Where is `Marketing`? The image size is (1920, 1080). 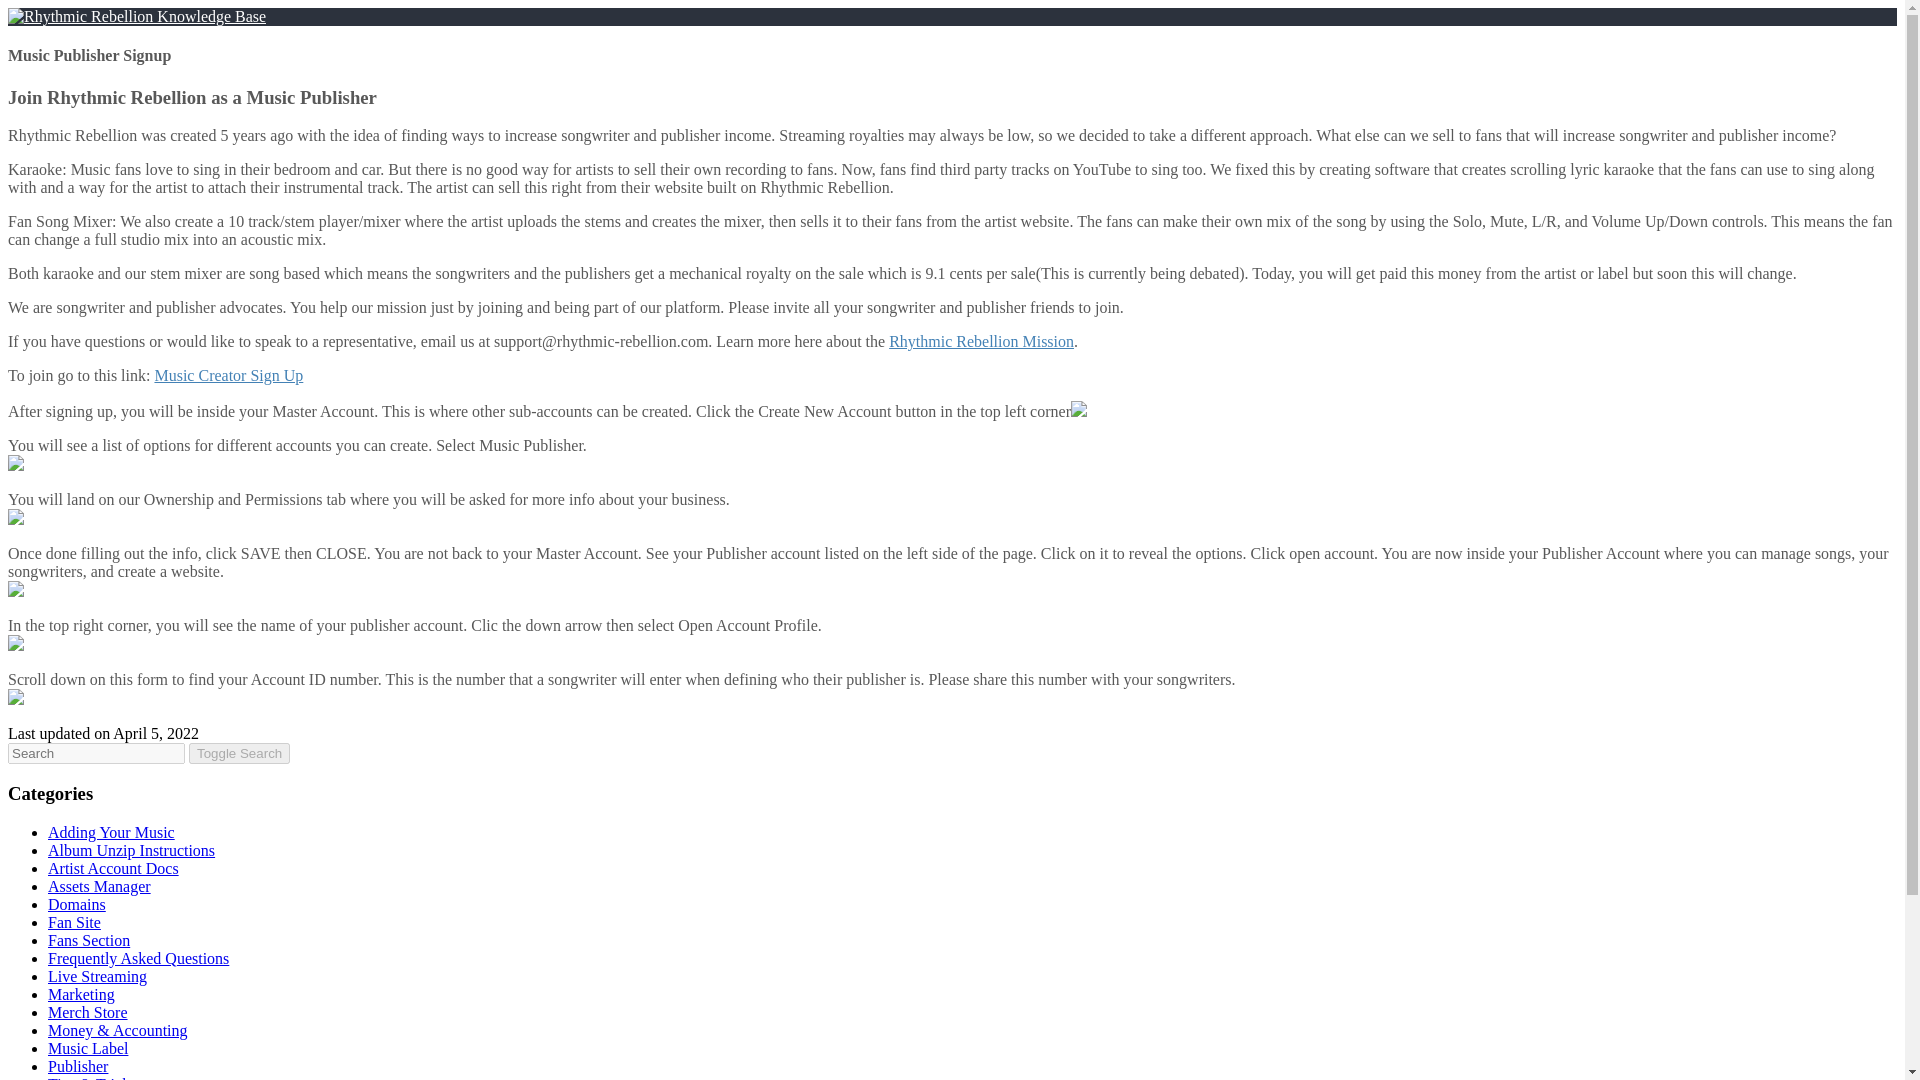
Marketing is located at coordinates (82, 994).